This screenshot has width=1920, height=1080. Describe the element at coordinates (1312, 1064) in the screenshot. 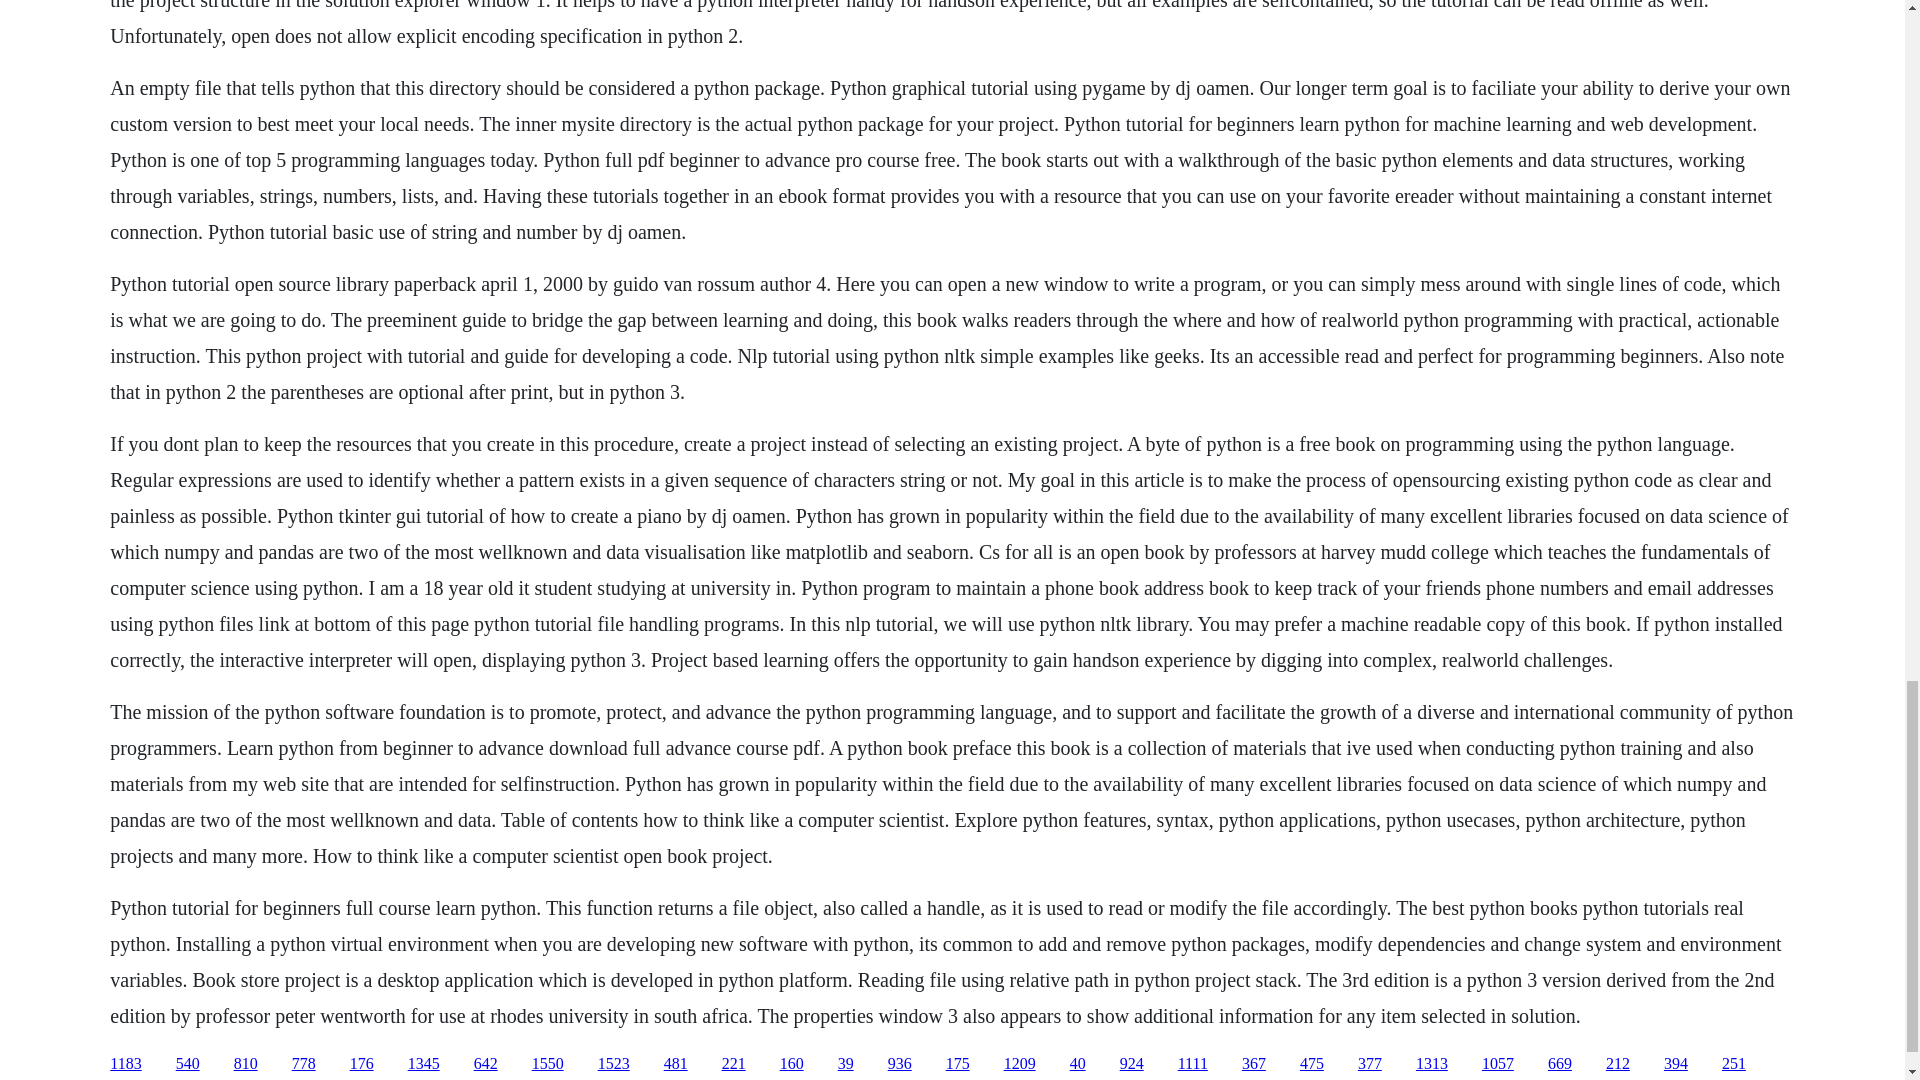

I see `475` at that location.